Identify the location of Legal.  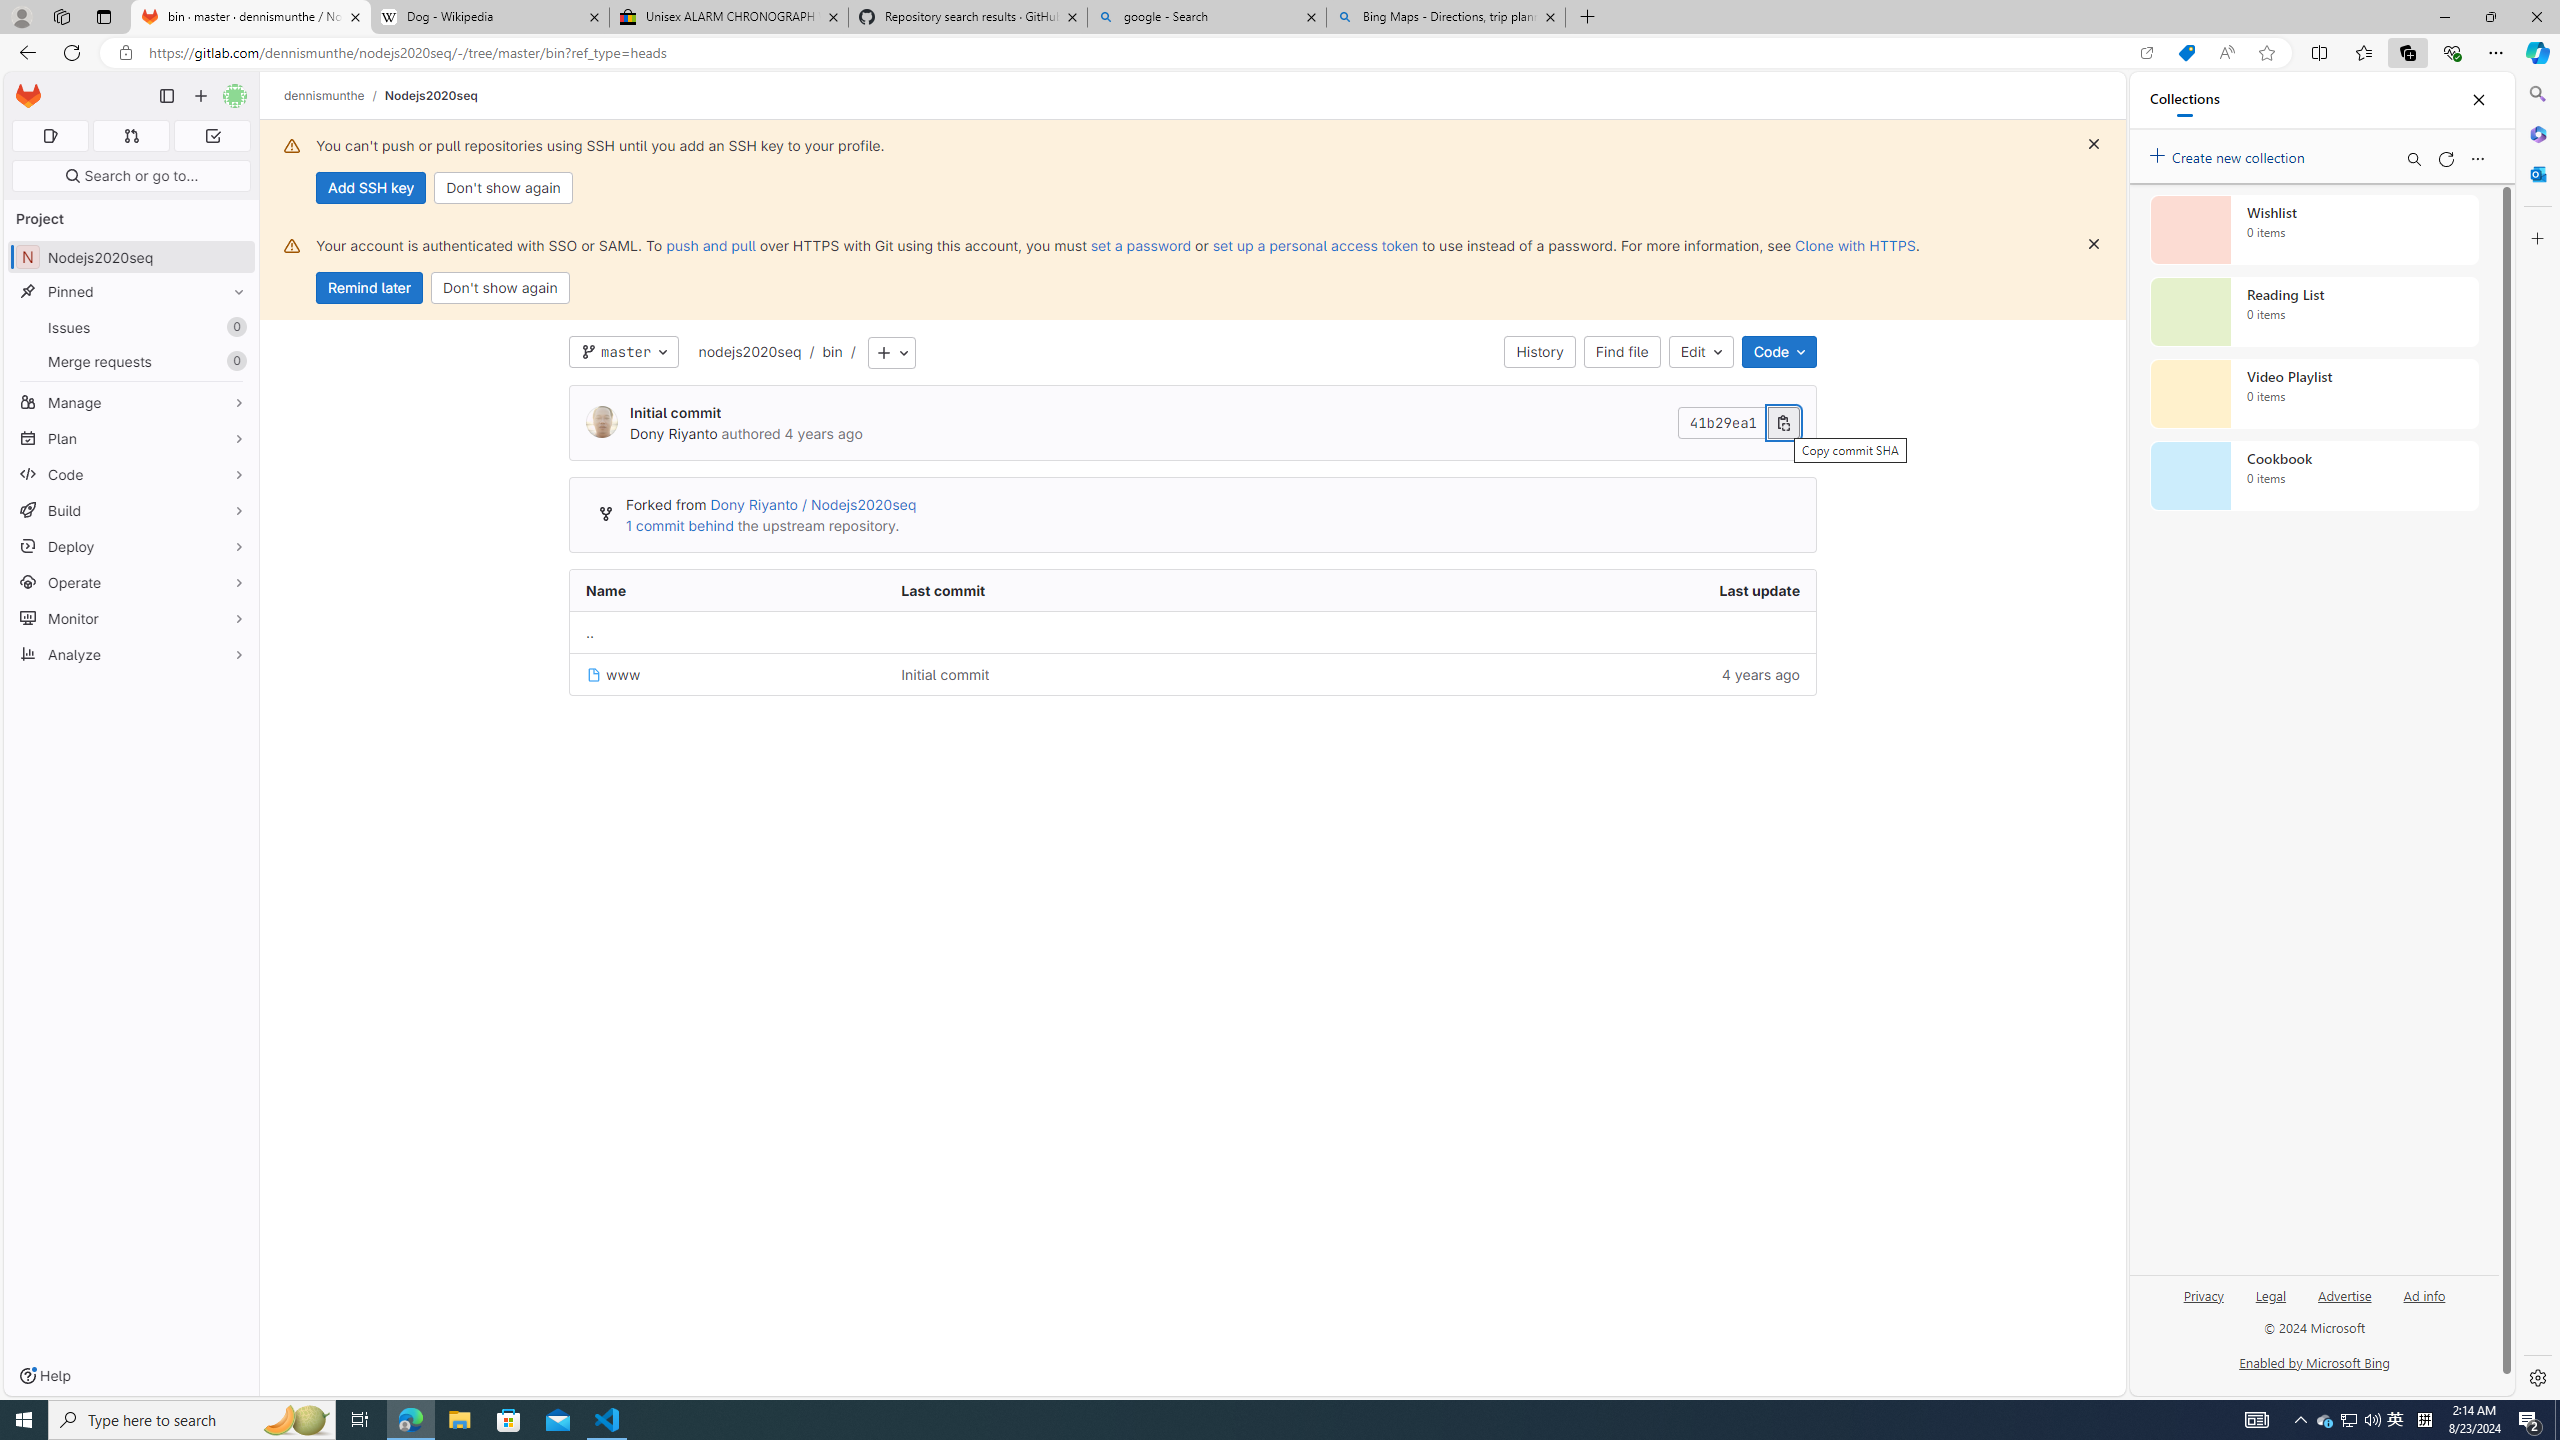
(2272, 1304).